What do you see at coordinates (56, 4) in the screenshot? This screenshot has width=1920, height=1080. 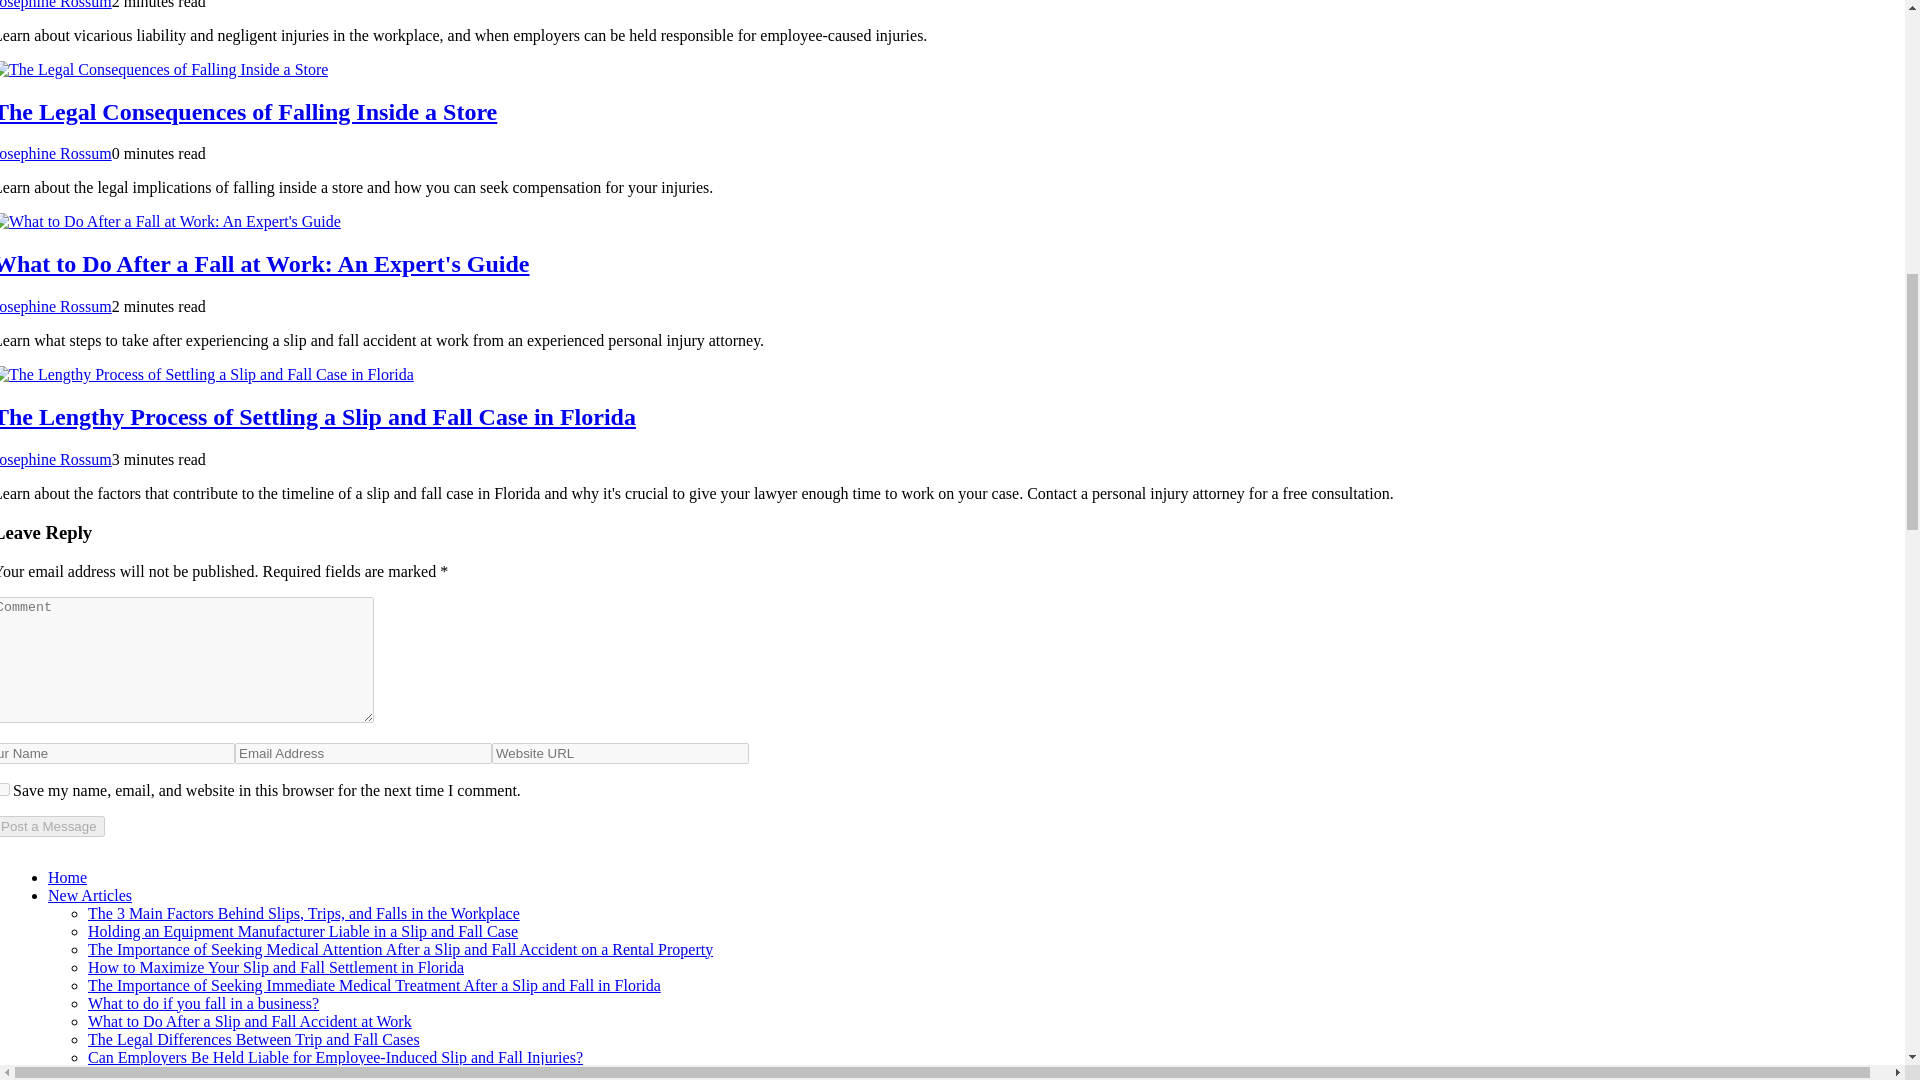 I see `Josephine Rossum` at bounding box center [56, 4].